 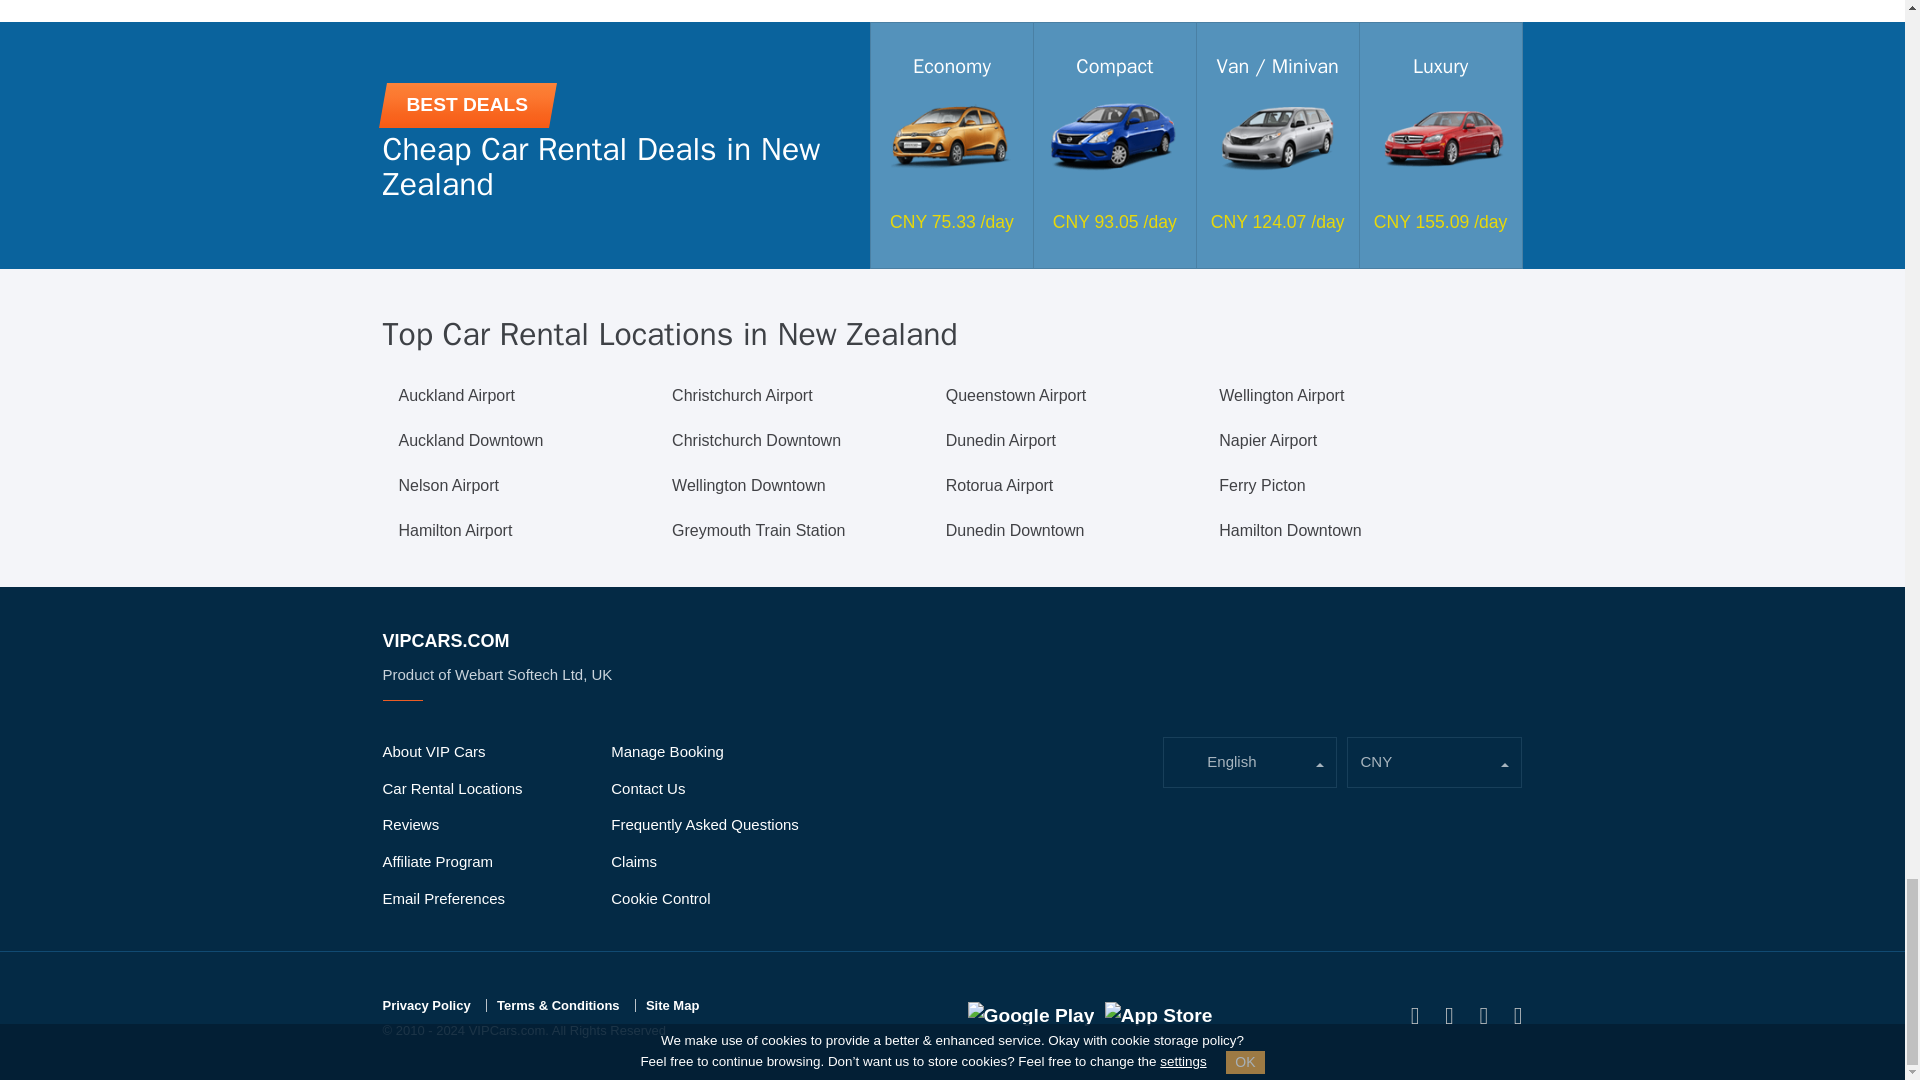 What do you see at coordinates (756, 440) in the screenshot?
I see `Christchurch Downtown` at bounding box center [756, 440].